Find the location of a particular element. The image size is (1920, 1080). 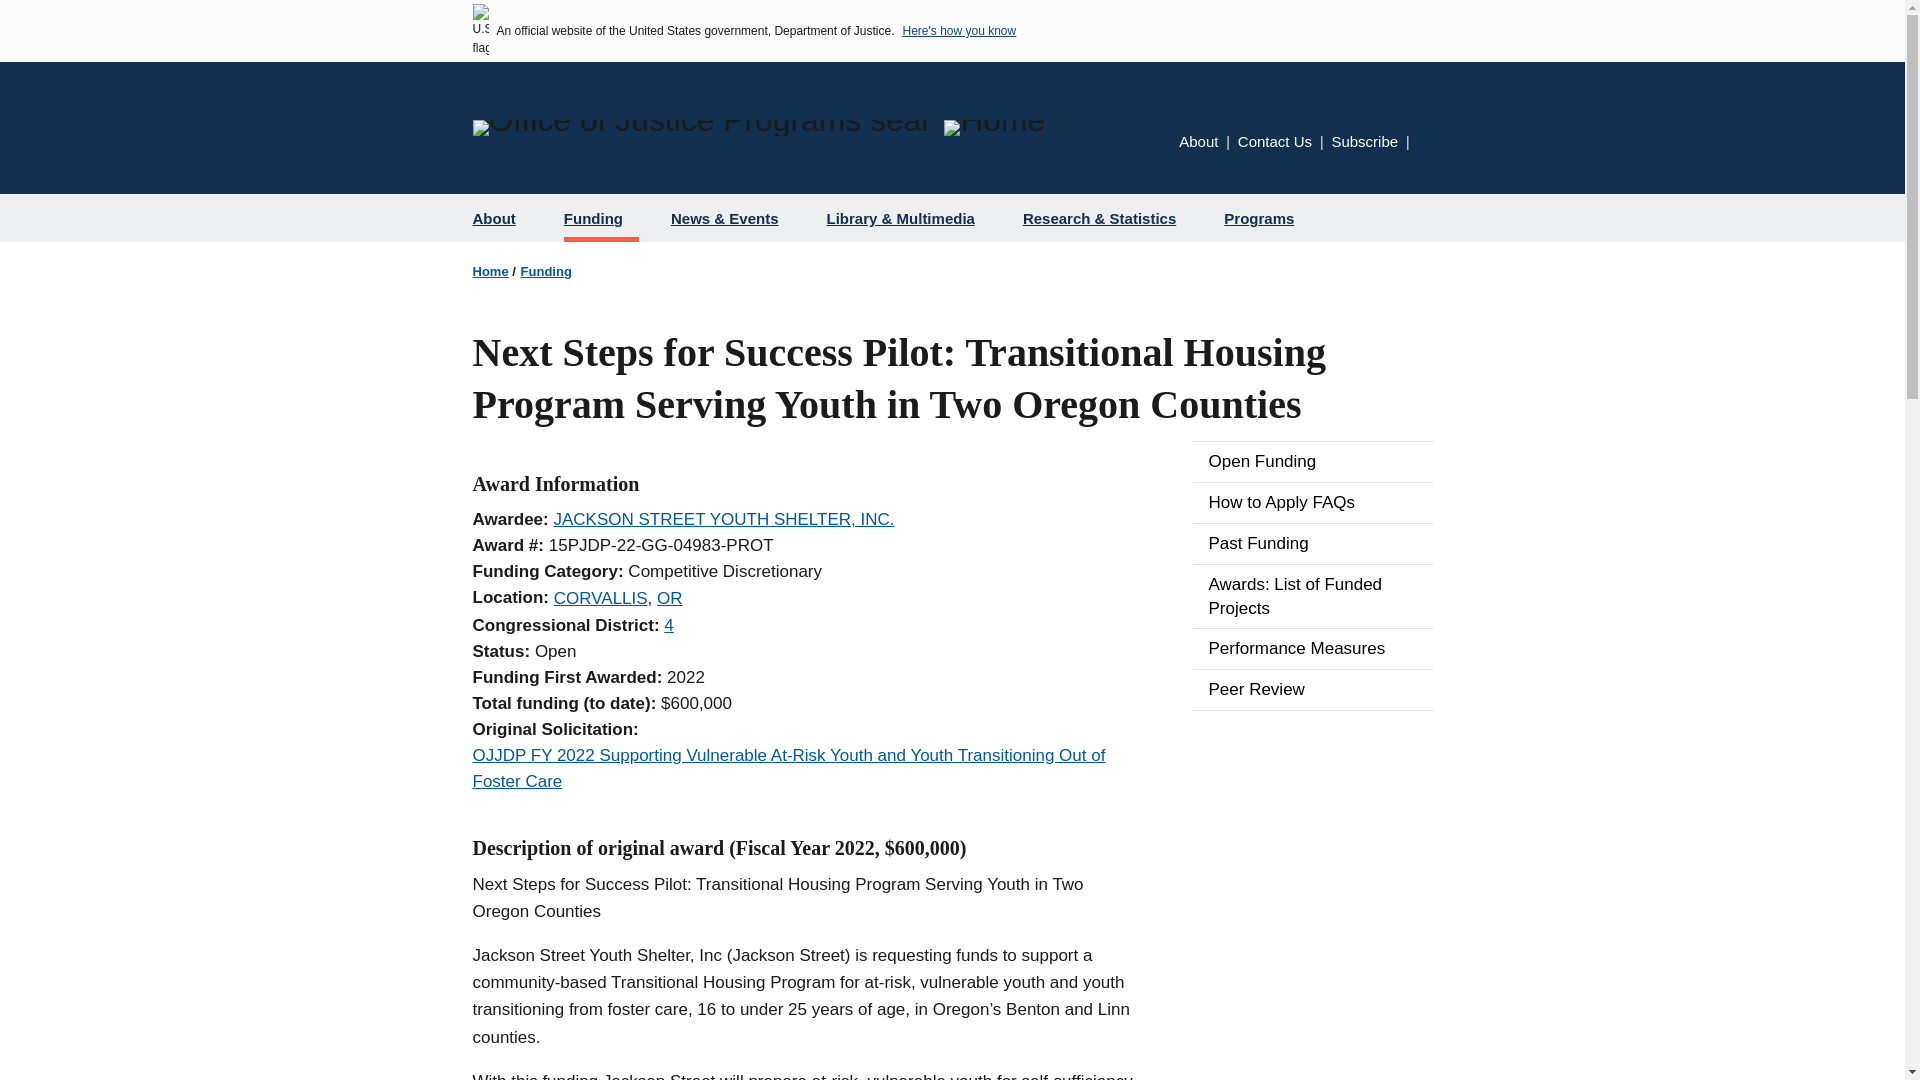

OR is located at coordinates (670, 598).